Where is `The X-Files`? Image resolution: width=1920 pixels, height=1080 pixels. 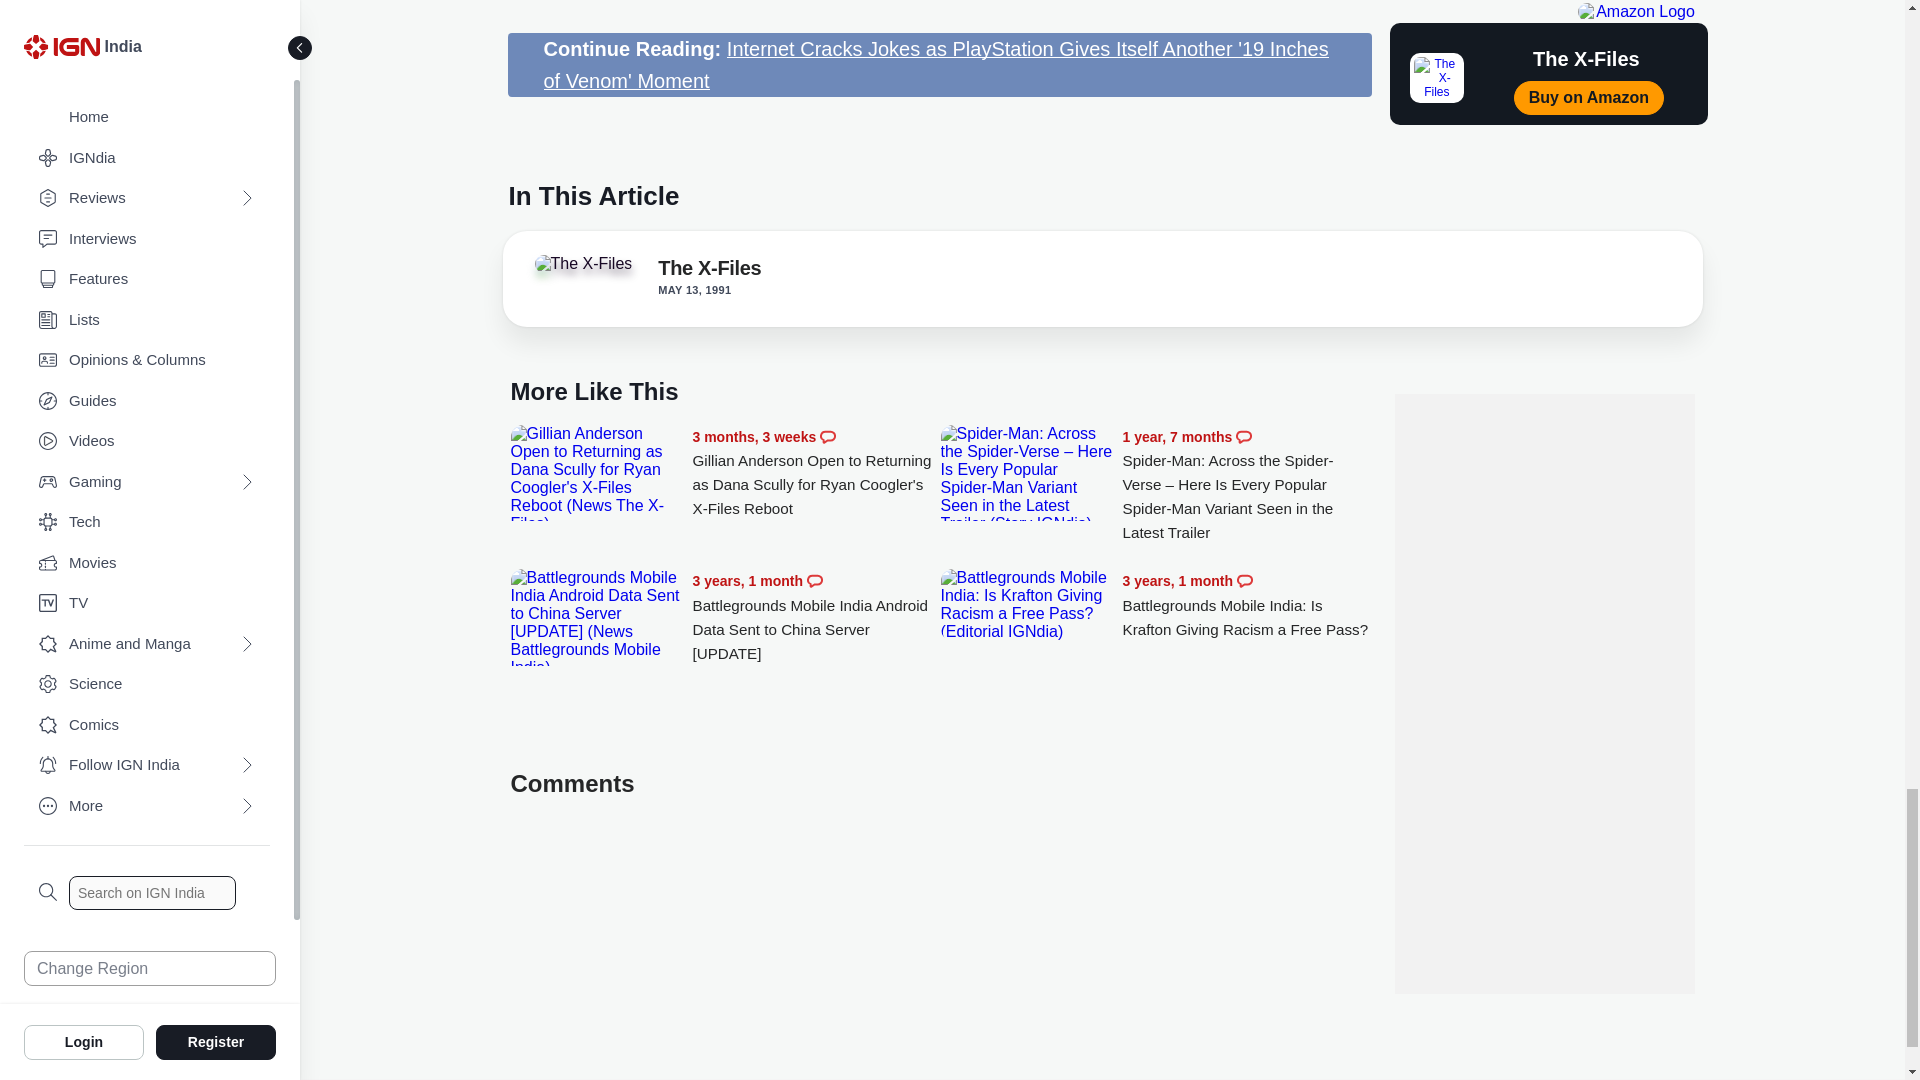 The X-Files is located at coordinates (582, 264).